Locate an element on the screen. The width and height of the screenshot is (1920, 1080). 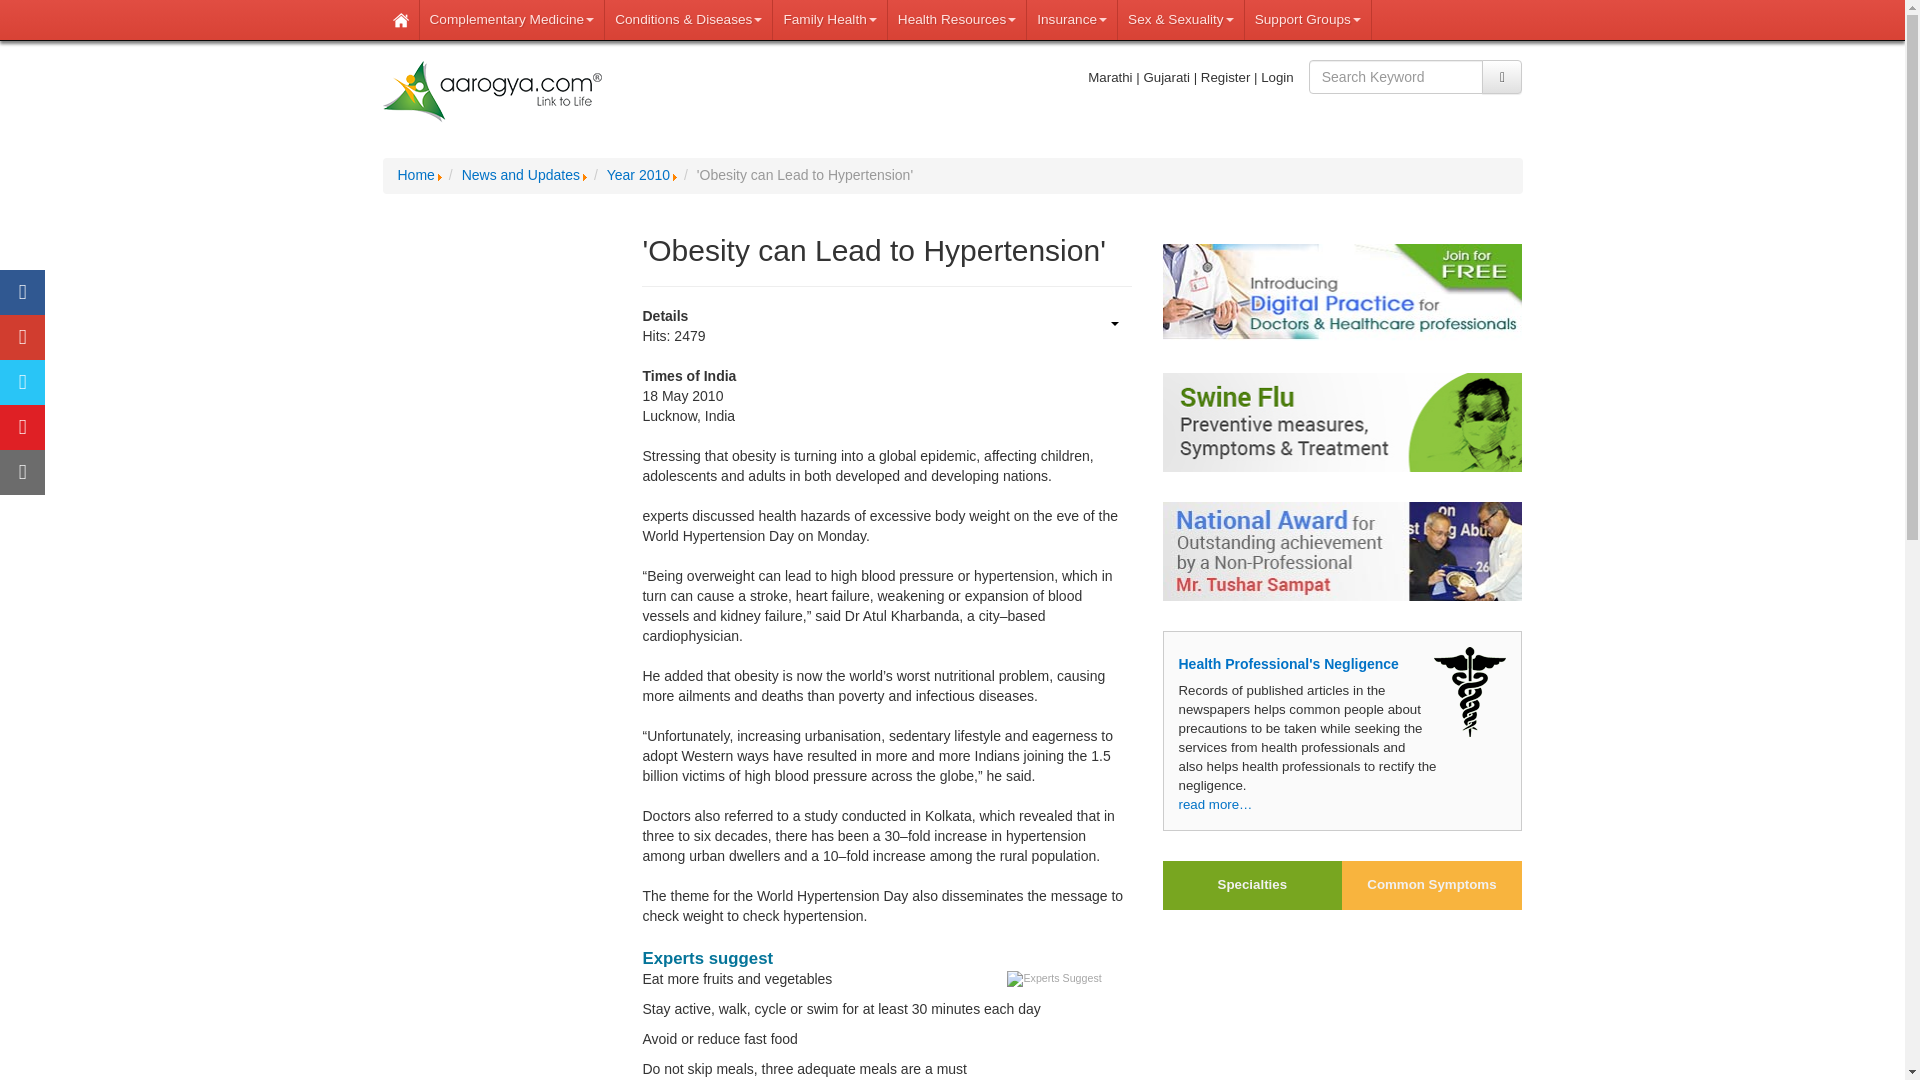
Advertisement is located at coordinates (497, 962).